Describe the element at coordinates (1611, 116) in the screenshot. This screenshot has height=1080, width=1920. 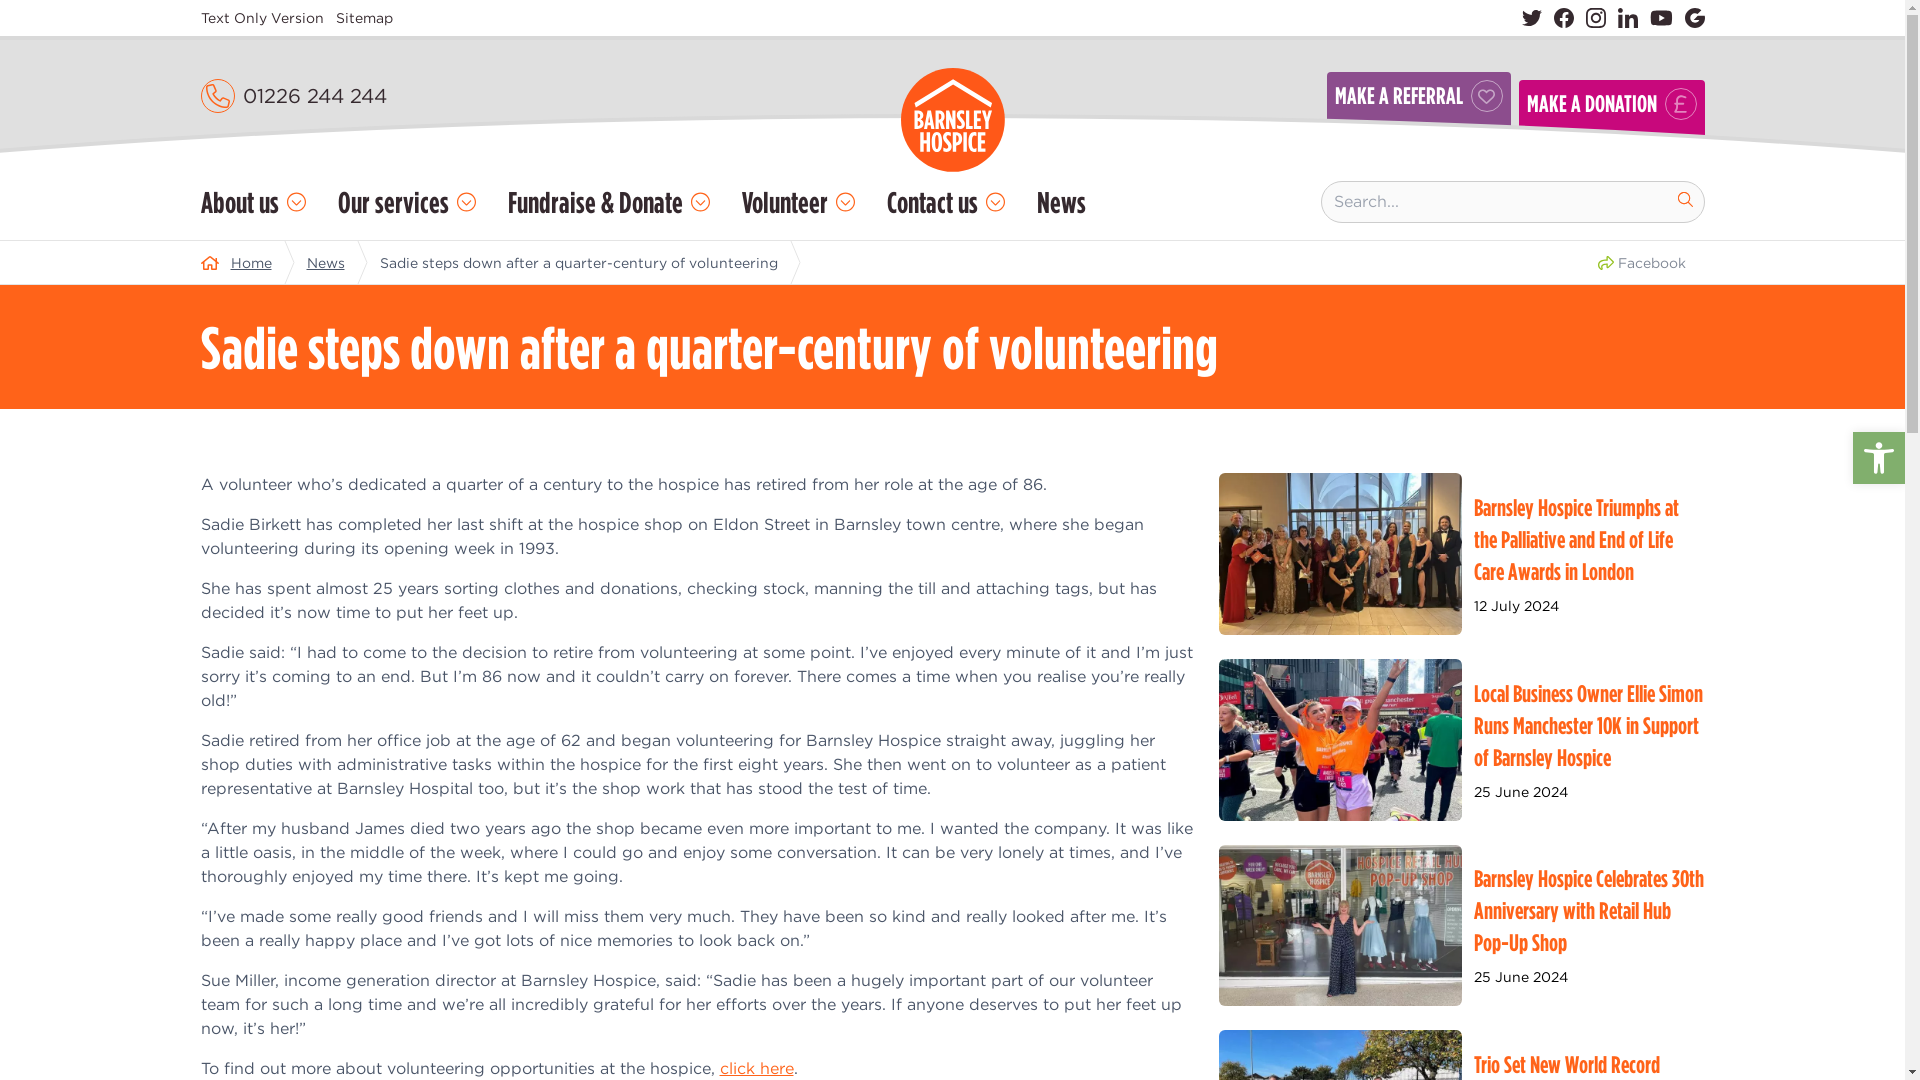
I see `MAKE A DONATION` at that location.